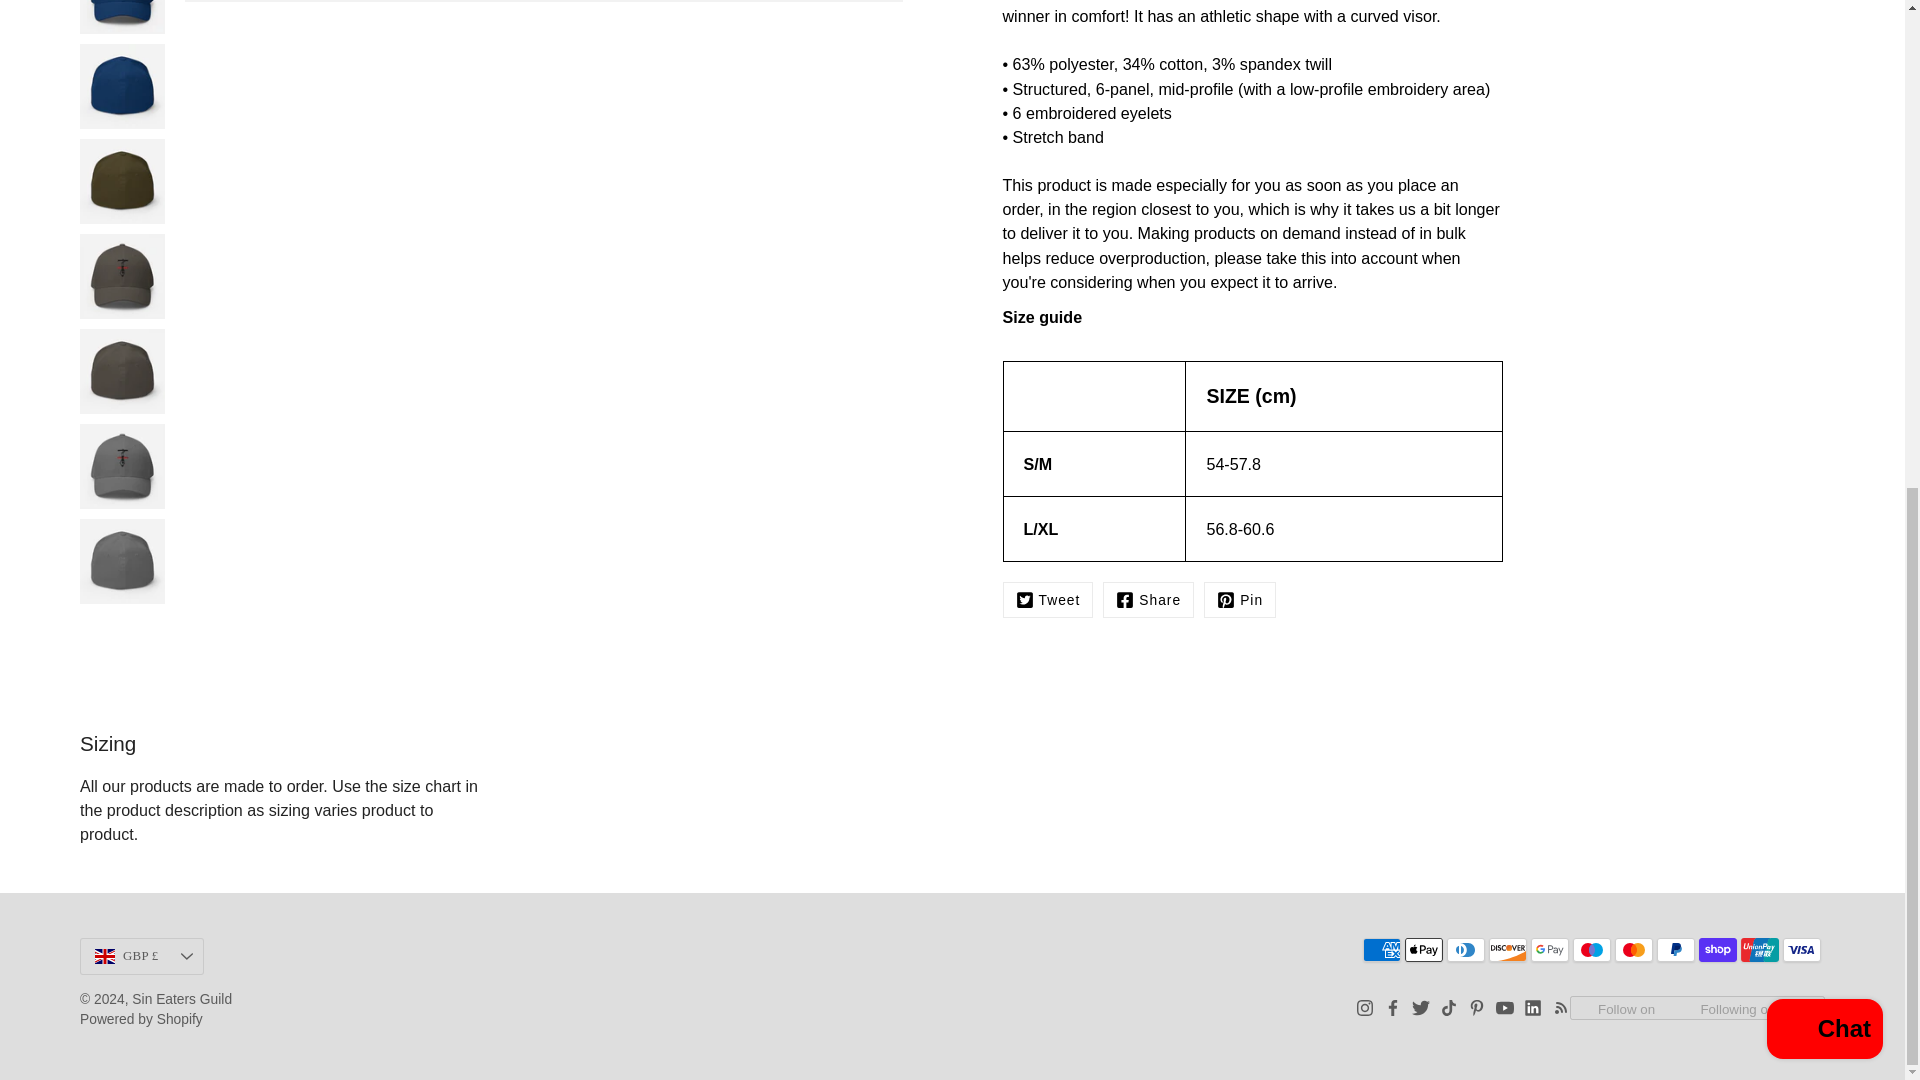 This screenshot has height=1080, width=1920. Describe the element at coordinates (1047, 600) in the screenshot. I see `Twitter` at that location.